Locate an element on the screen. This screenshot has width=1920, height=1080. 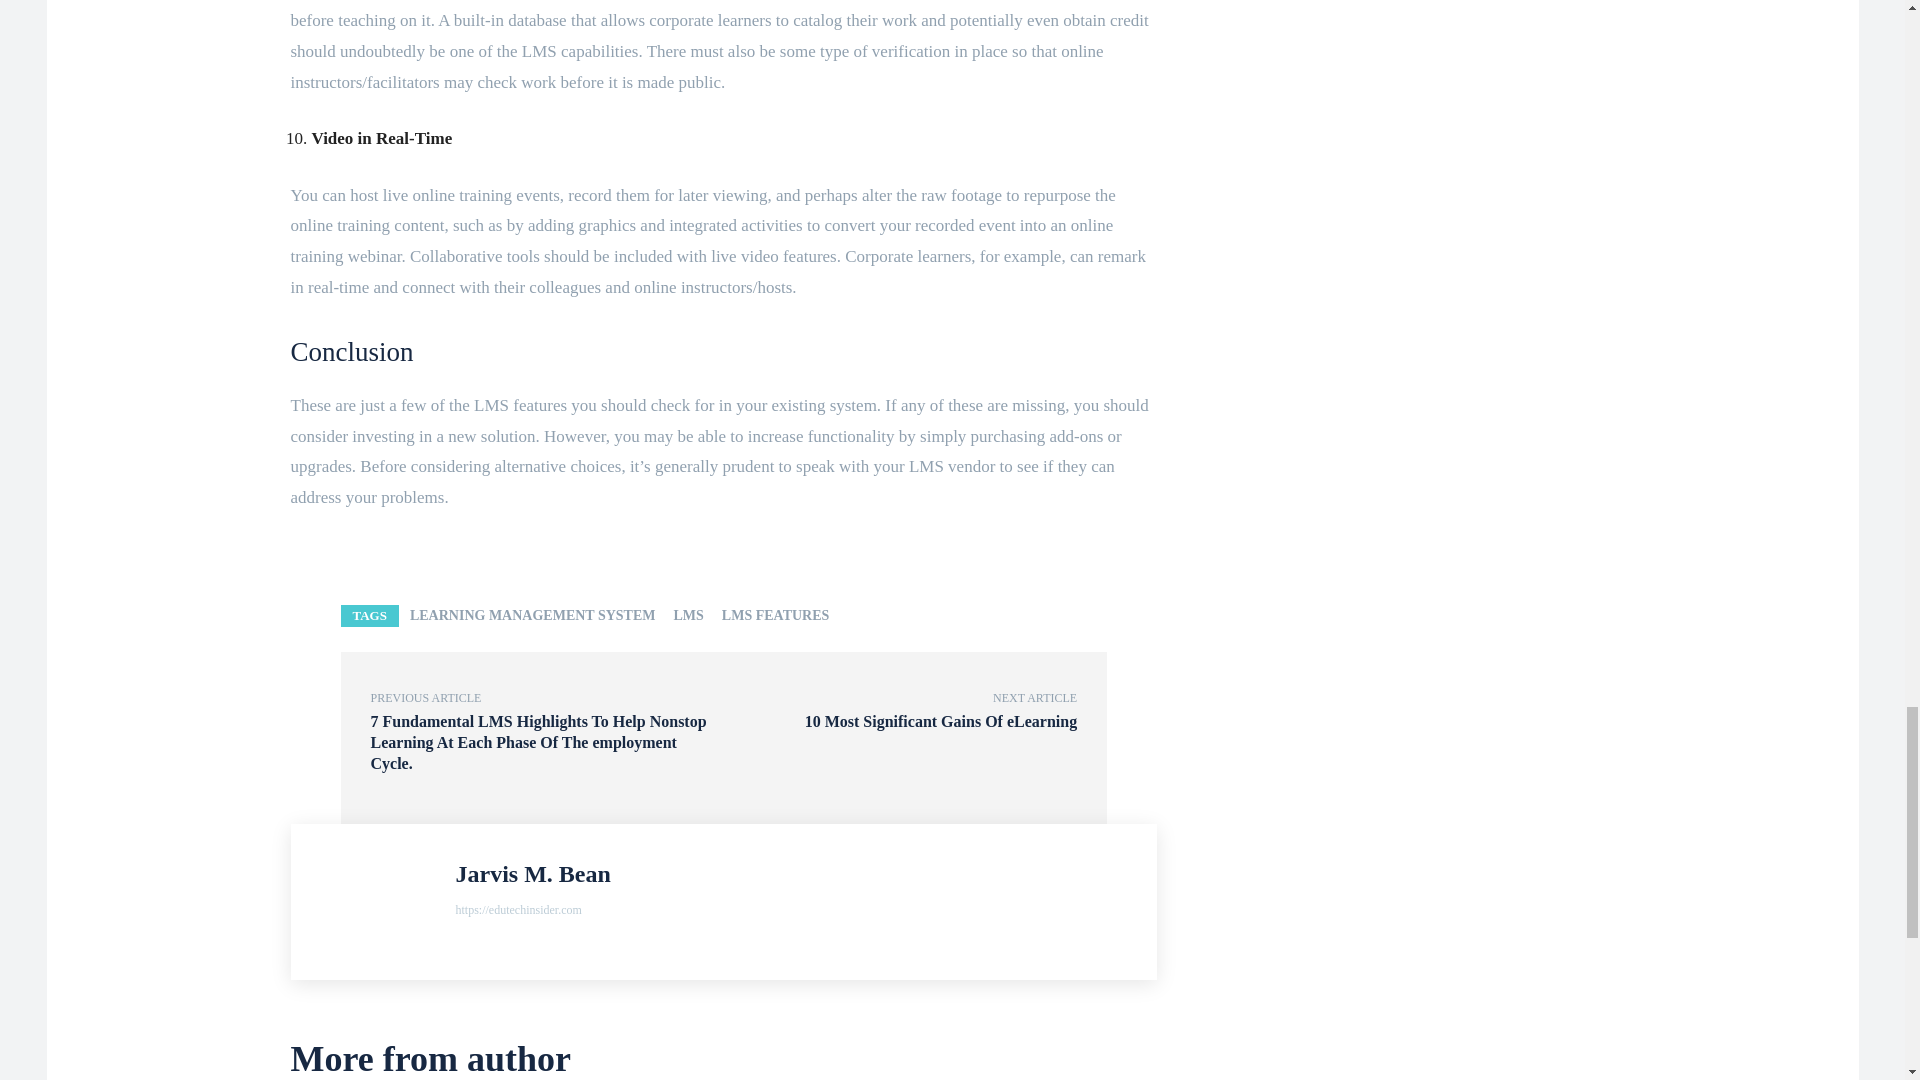
LEARNING MANAGEMENT SYSTEM is located at coordinates (532, 616).